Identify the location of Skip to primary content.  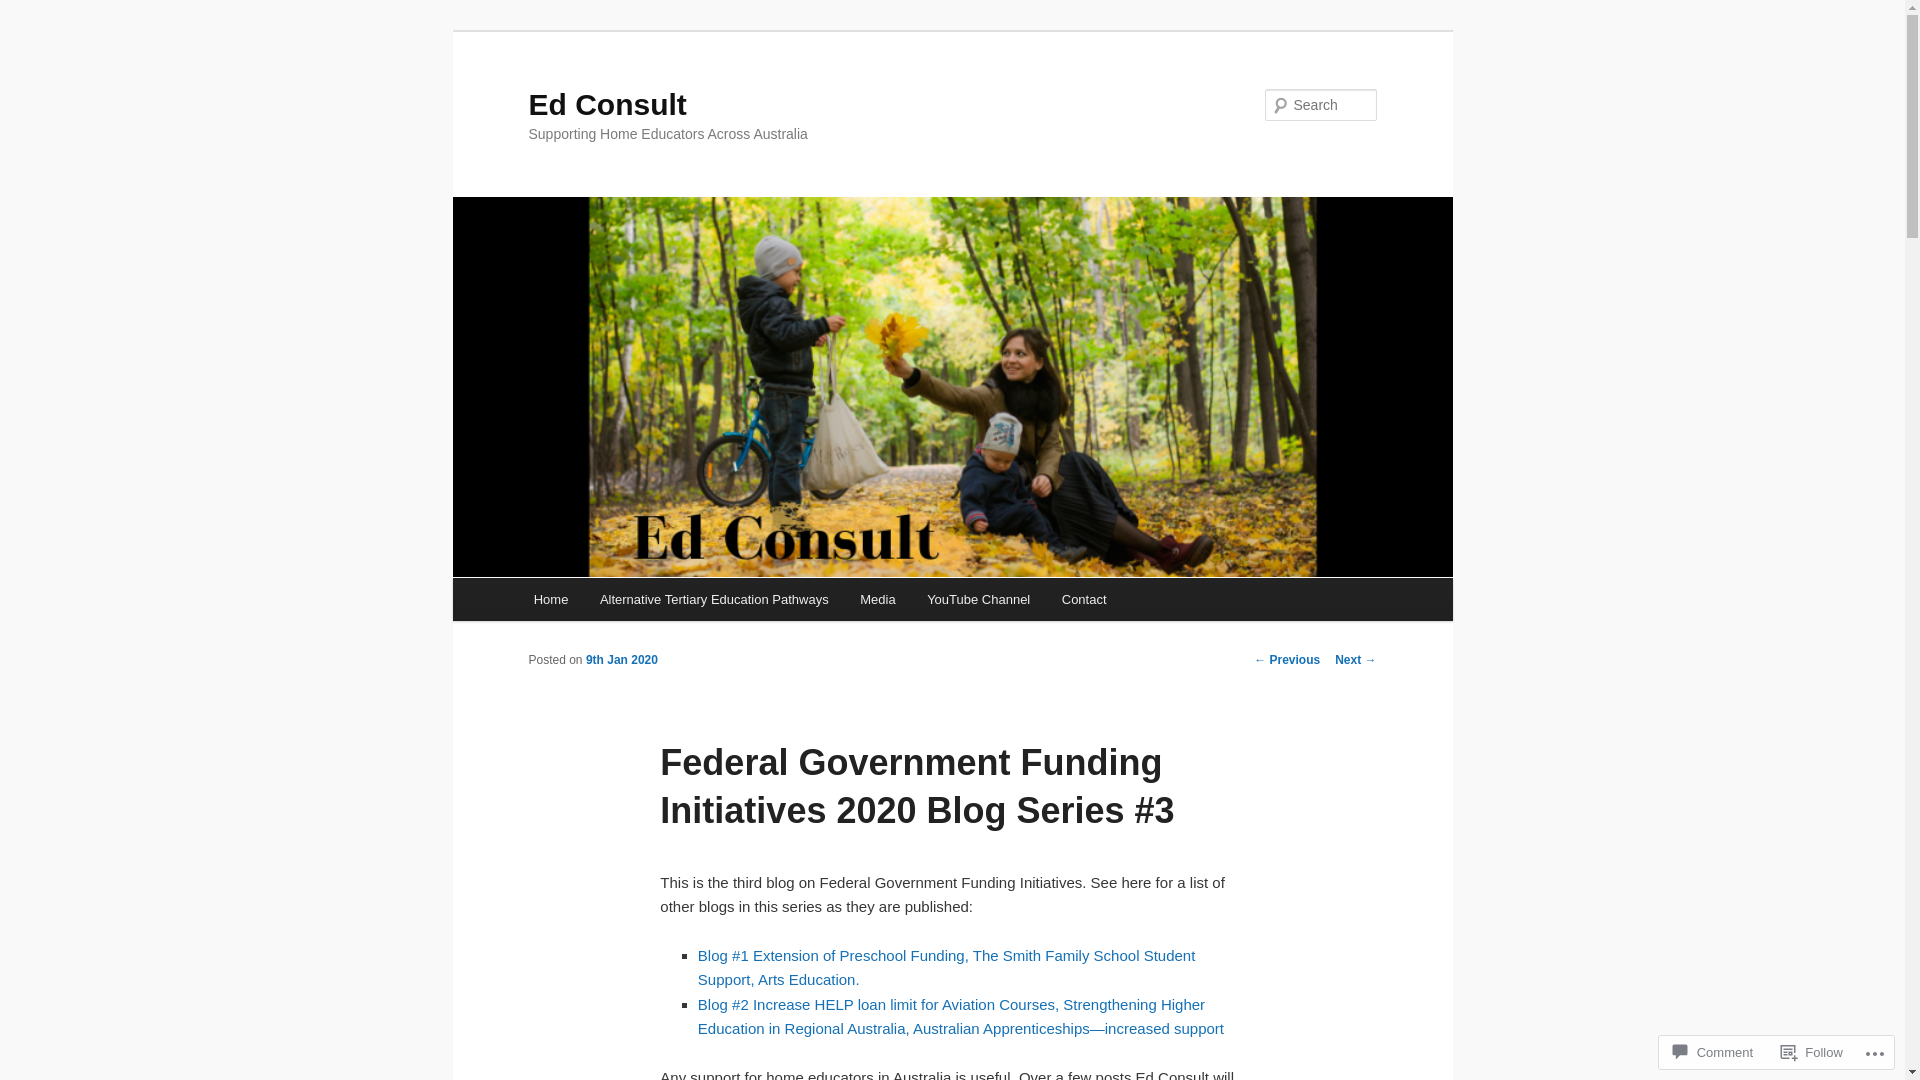
(30, 30).